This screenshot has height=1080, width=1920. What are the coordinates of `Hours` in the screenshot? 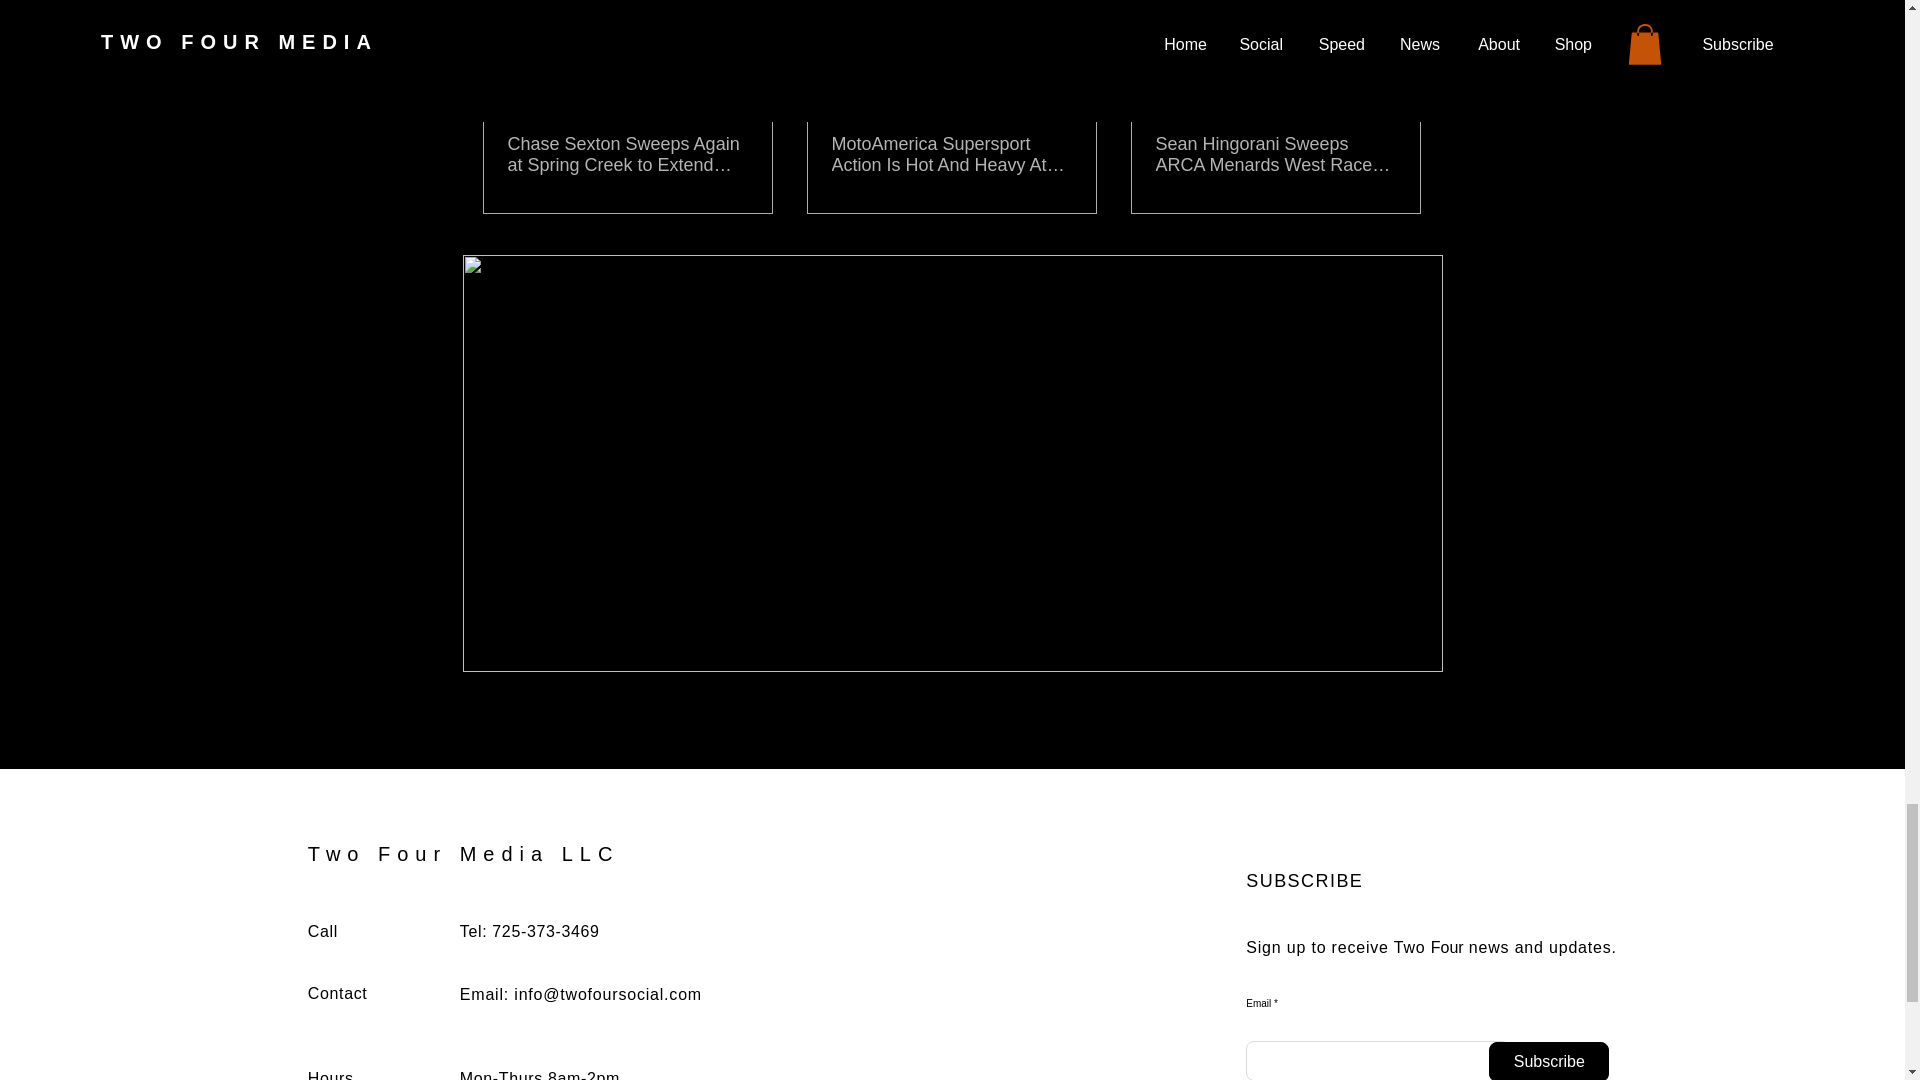 It's located at (330, 1075).